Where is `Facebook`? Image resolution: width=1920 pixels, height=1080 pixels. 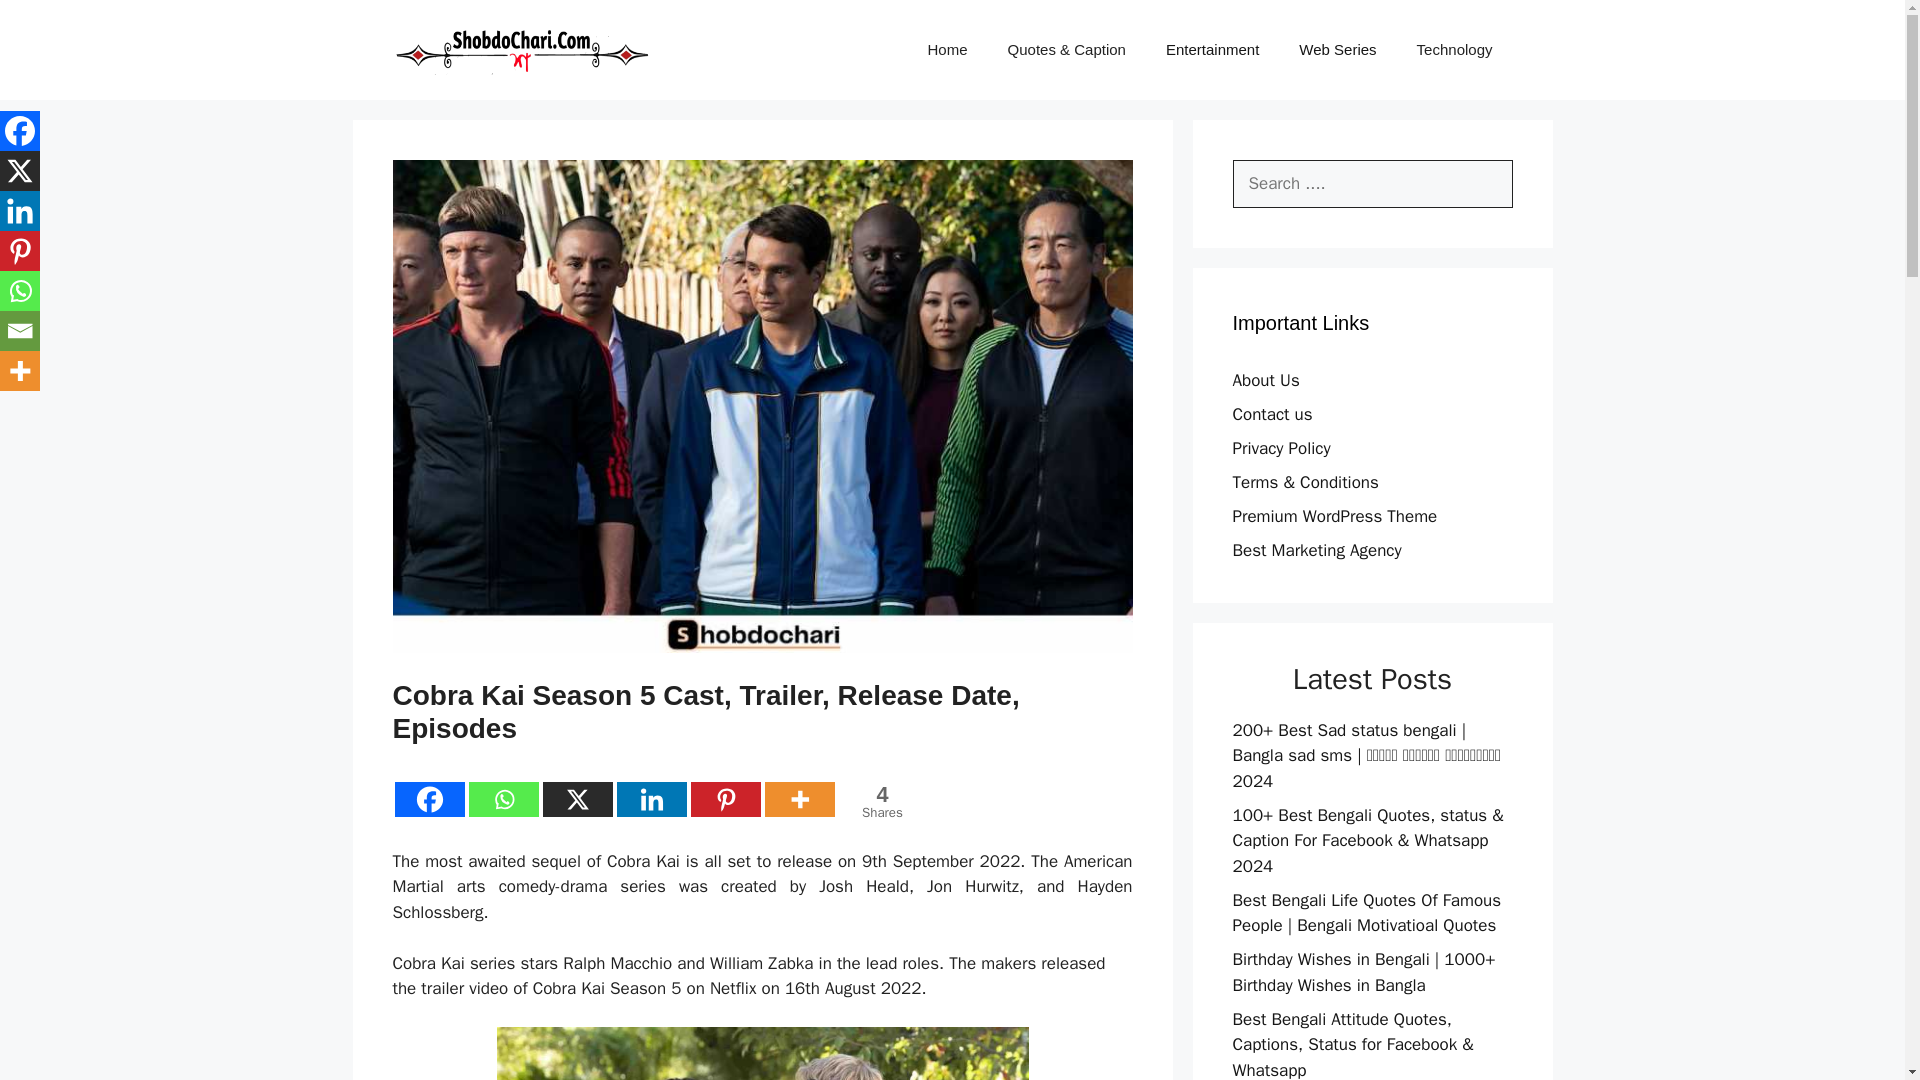 Facebook is located at coordinates (576, 798).